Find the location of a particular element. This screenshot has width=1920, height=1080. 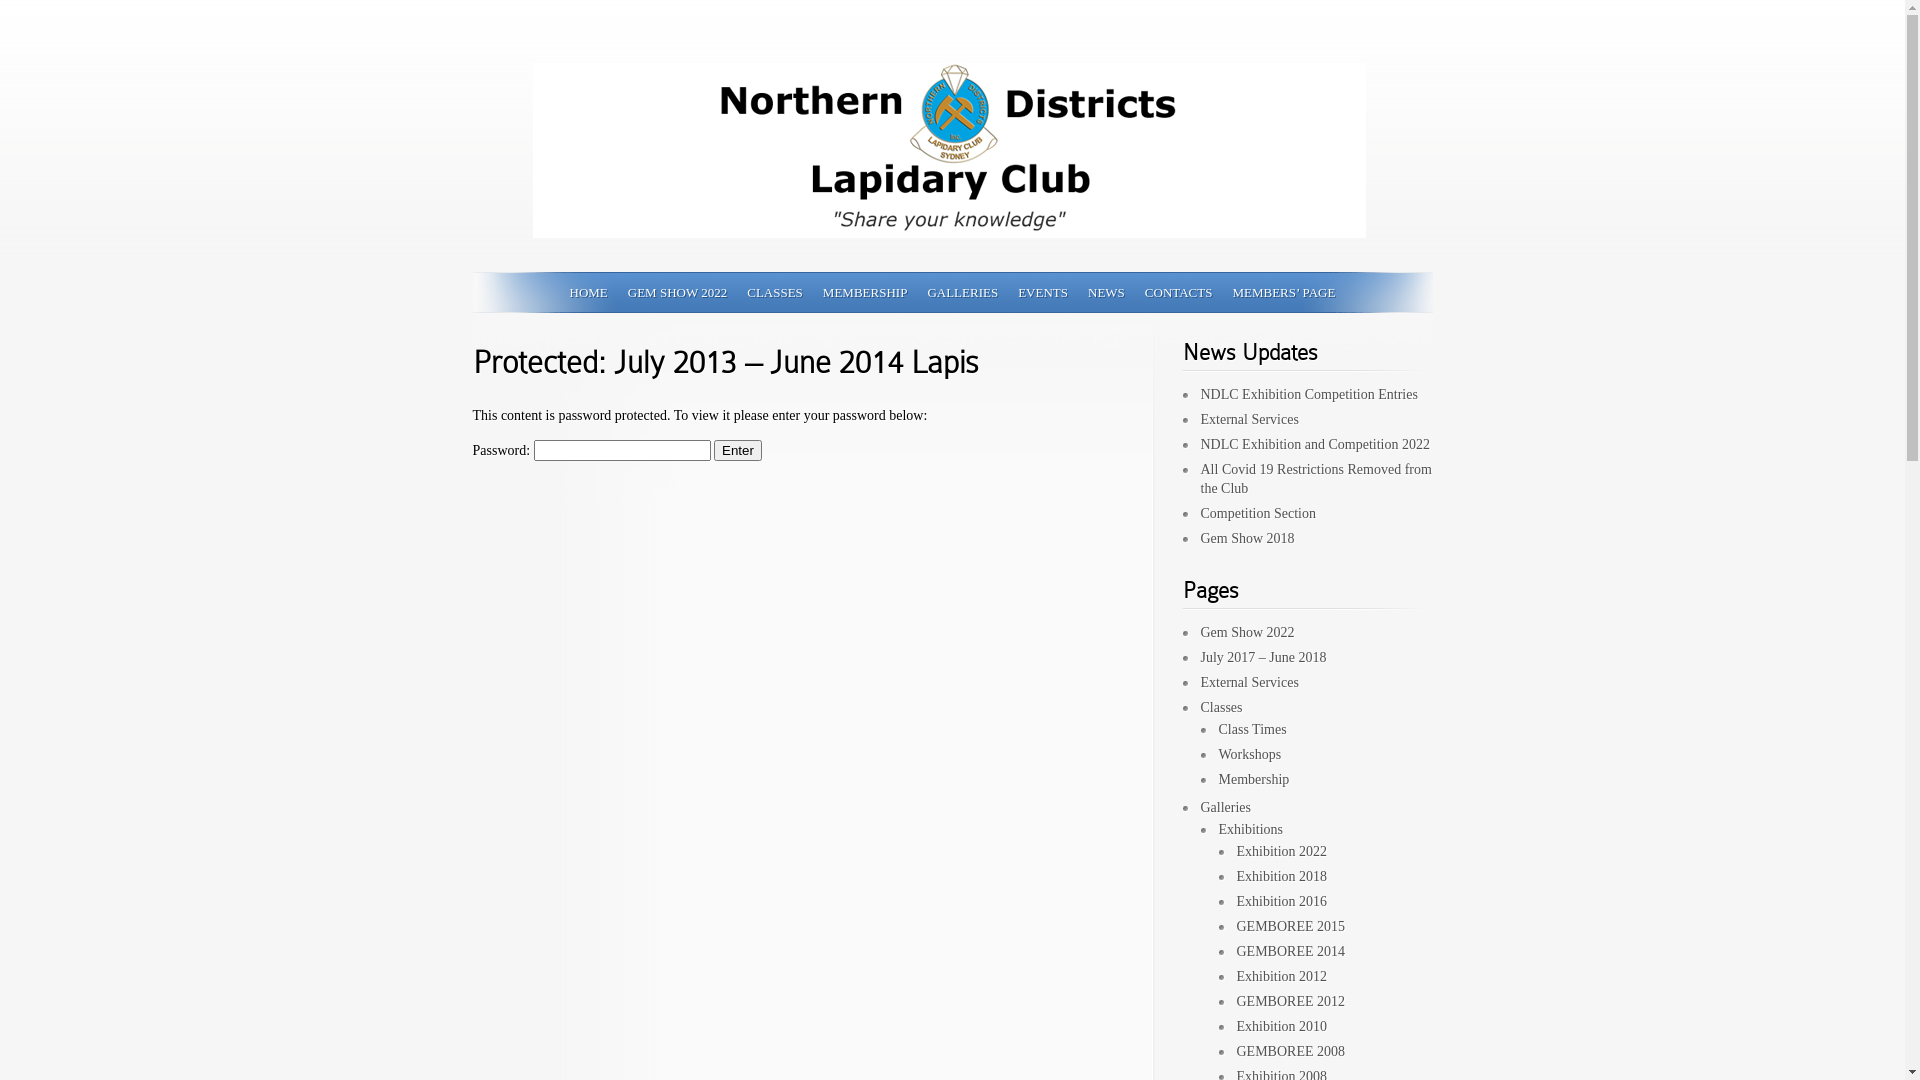

Class Times is located at coordinates (1252, 730).